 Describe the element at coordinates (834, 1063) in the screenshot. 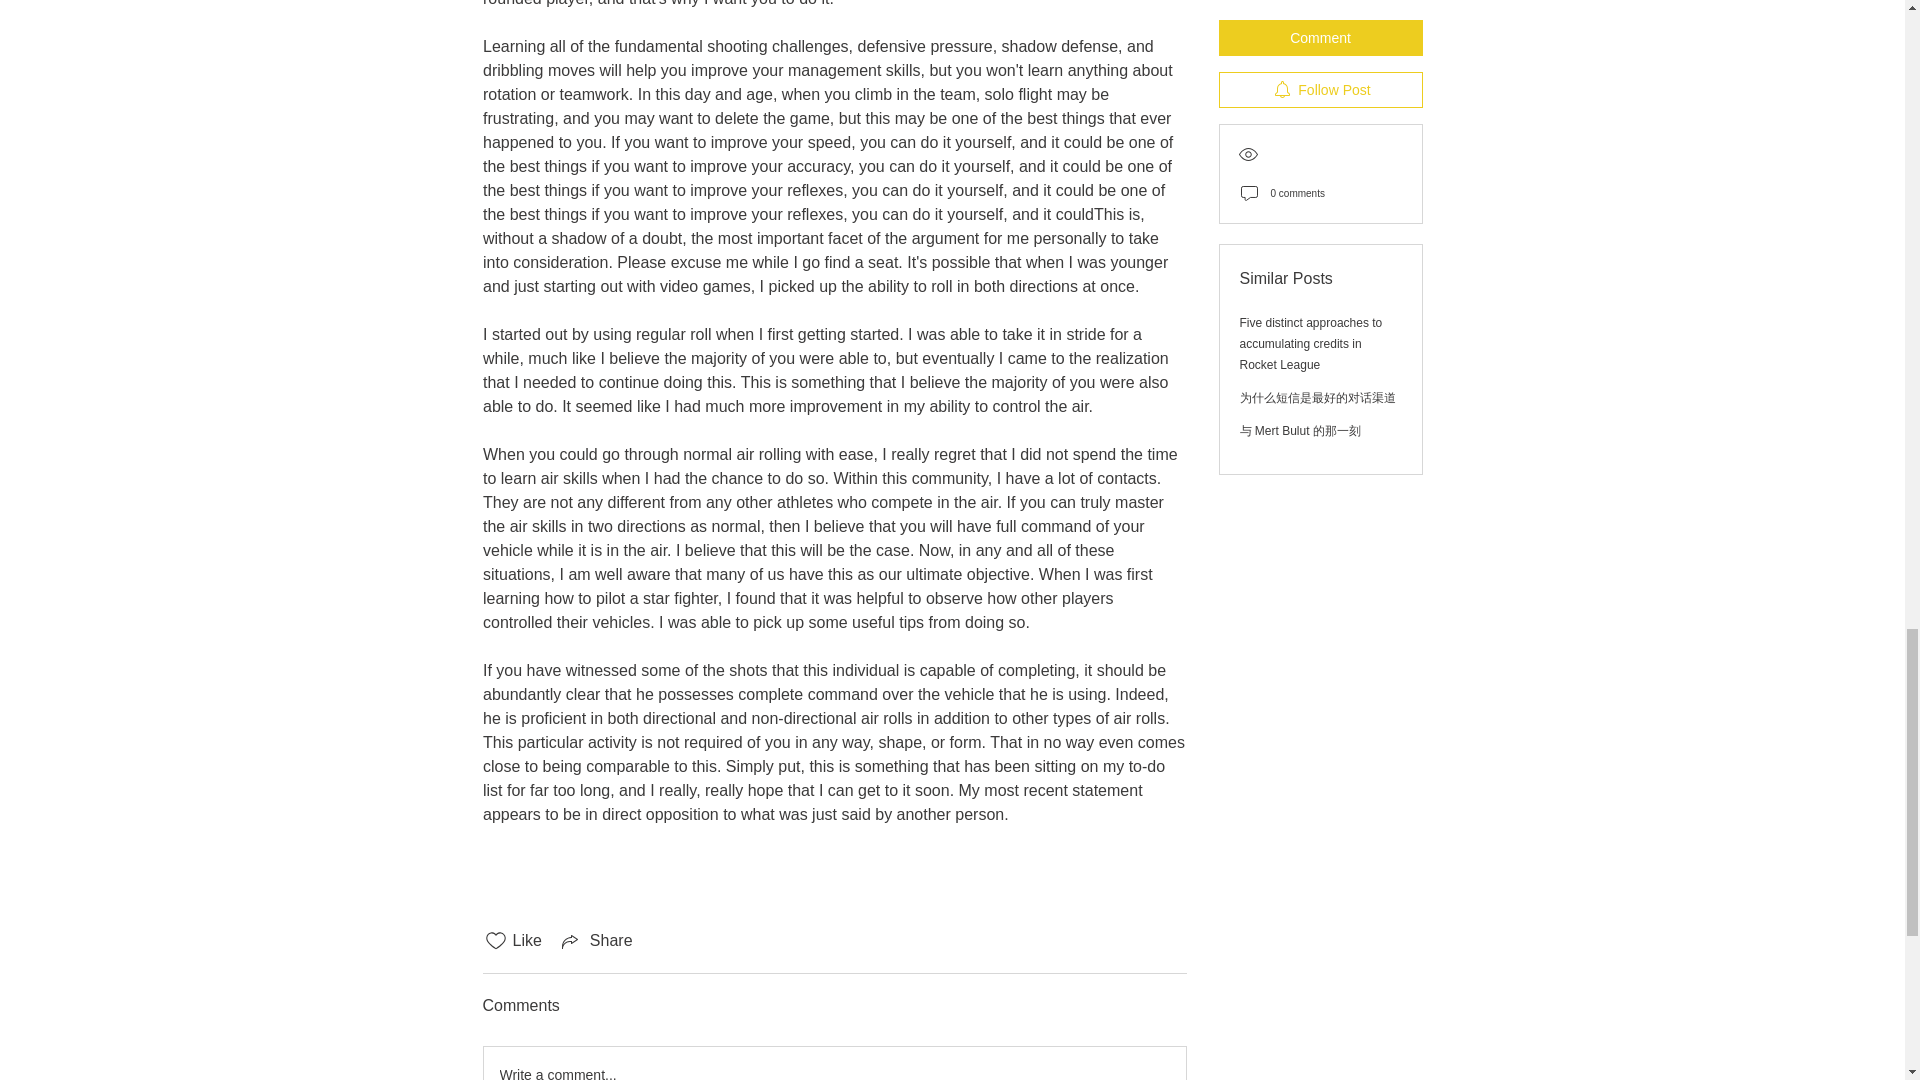

I see `Write a comment...` at that location.